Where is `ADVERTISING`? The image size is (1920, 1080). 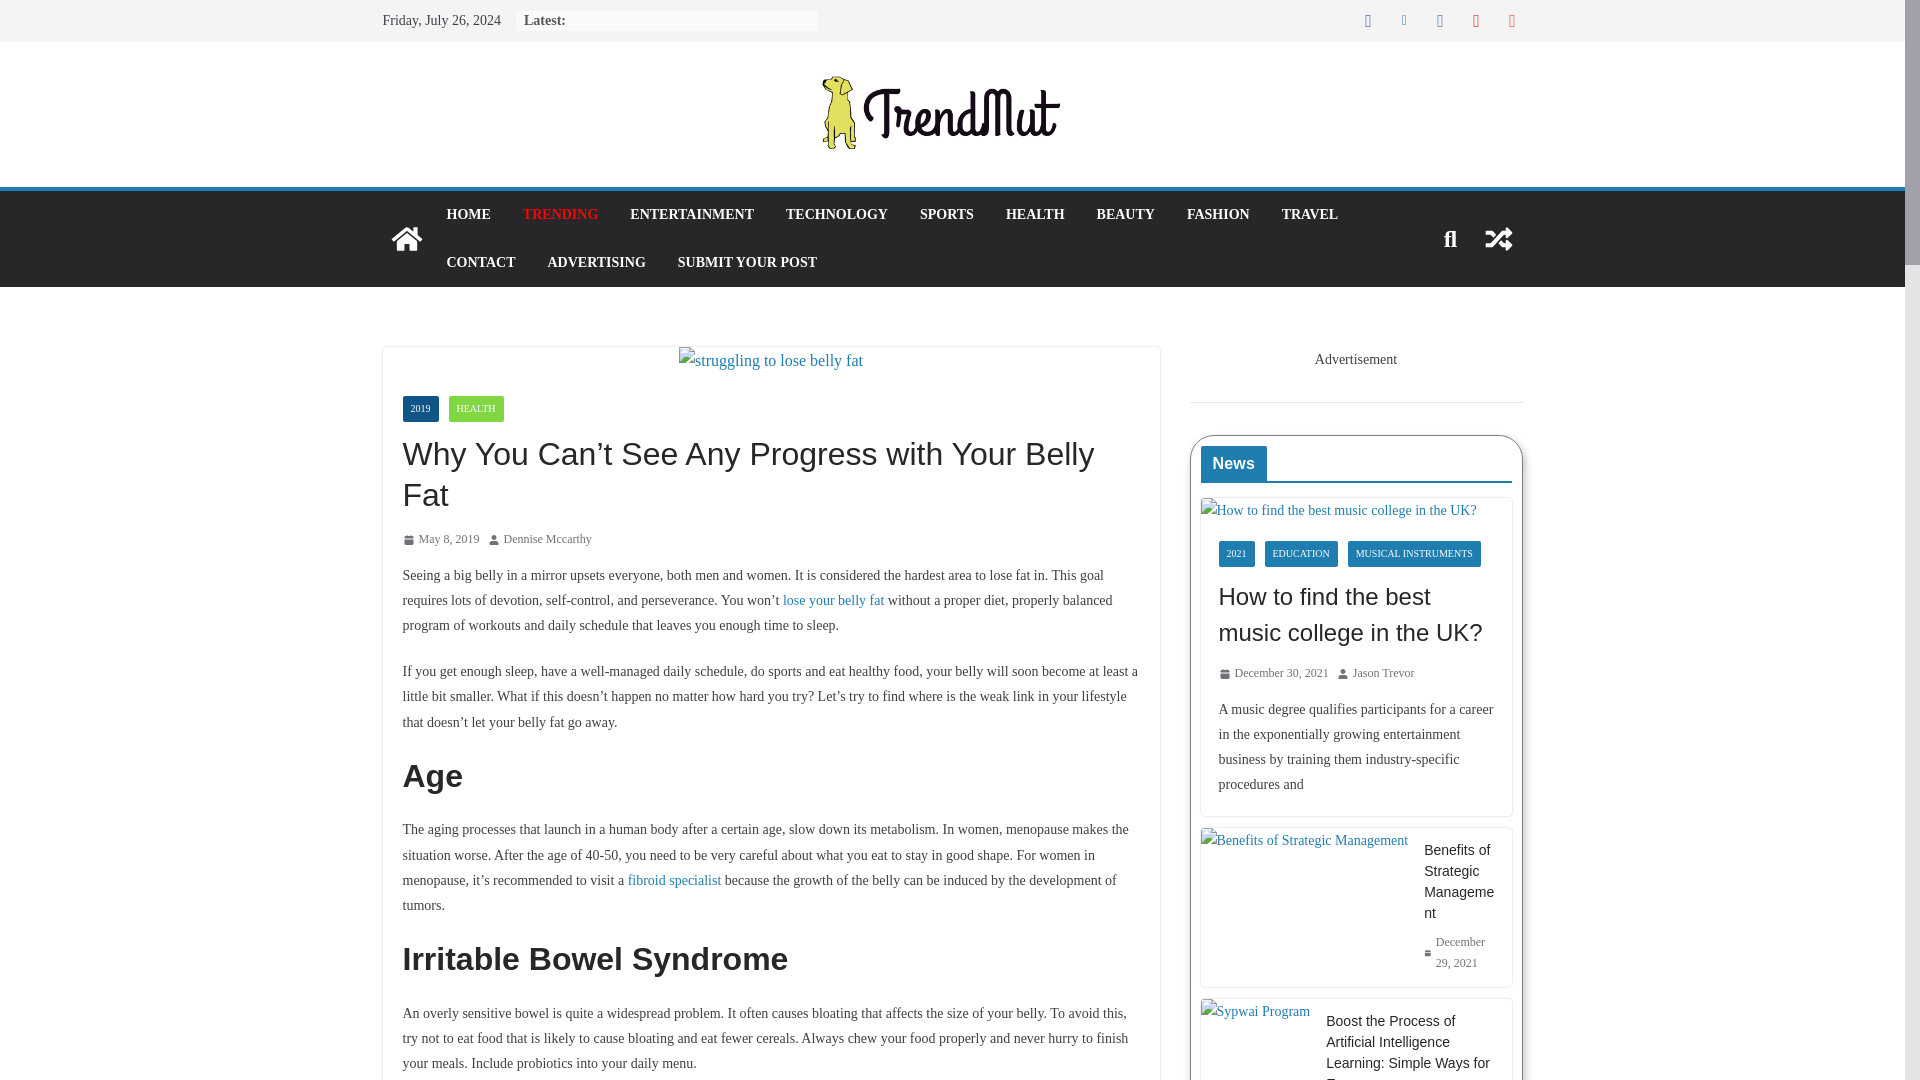
ADVERTISING is located at coordinates (596, 262).